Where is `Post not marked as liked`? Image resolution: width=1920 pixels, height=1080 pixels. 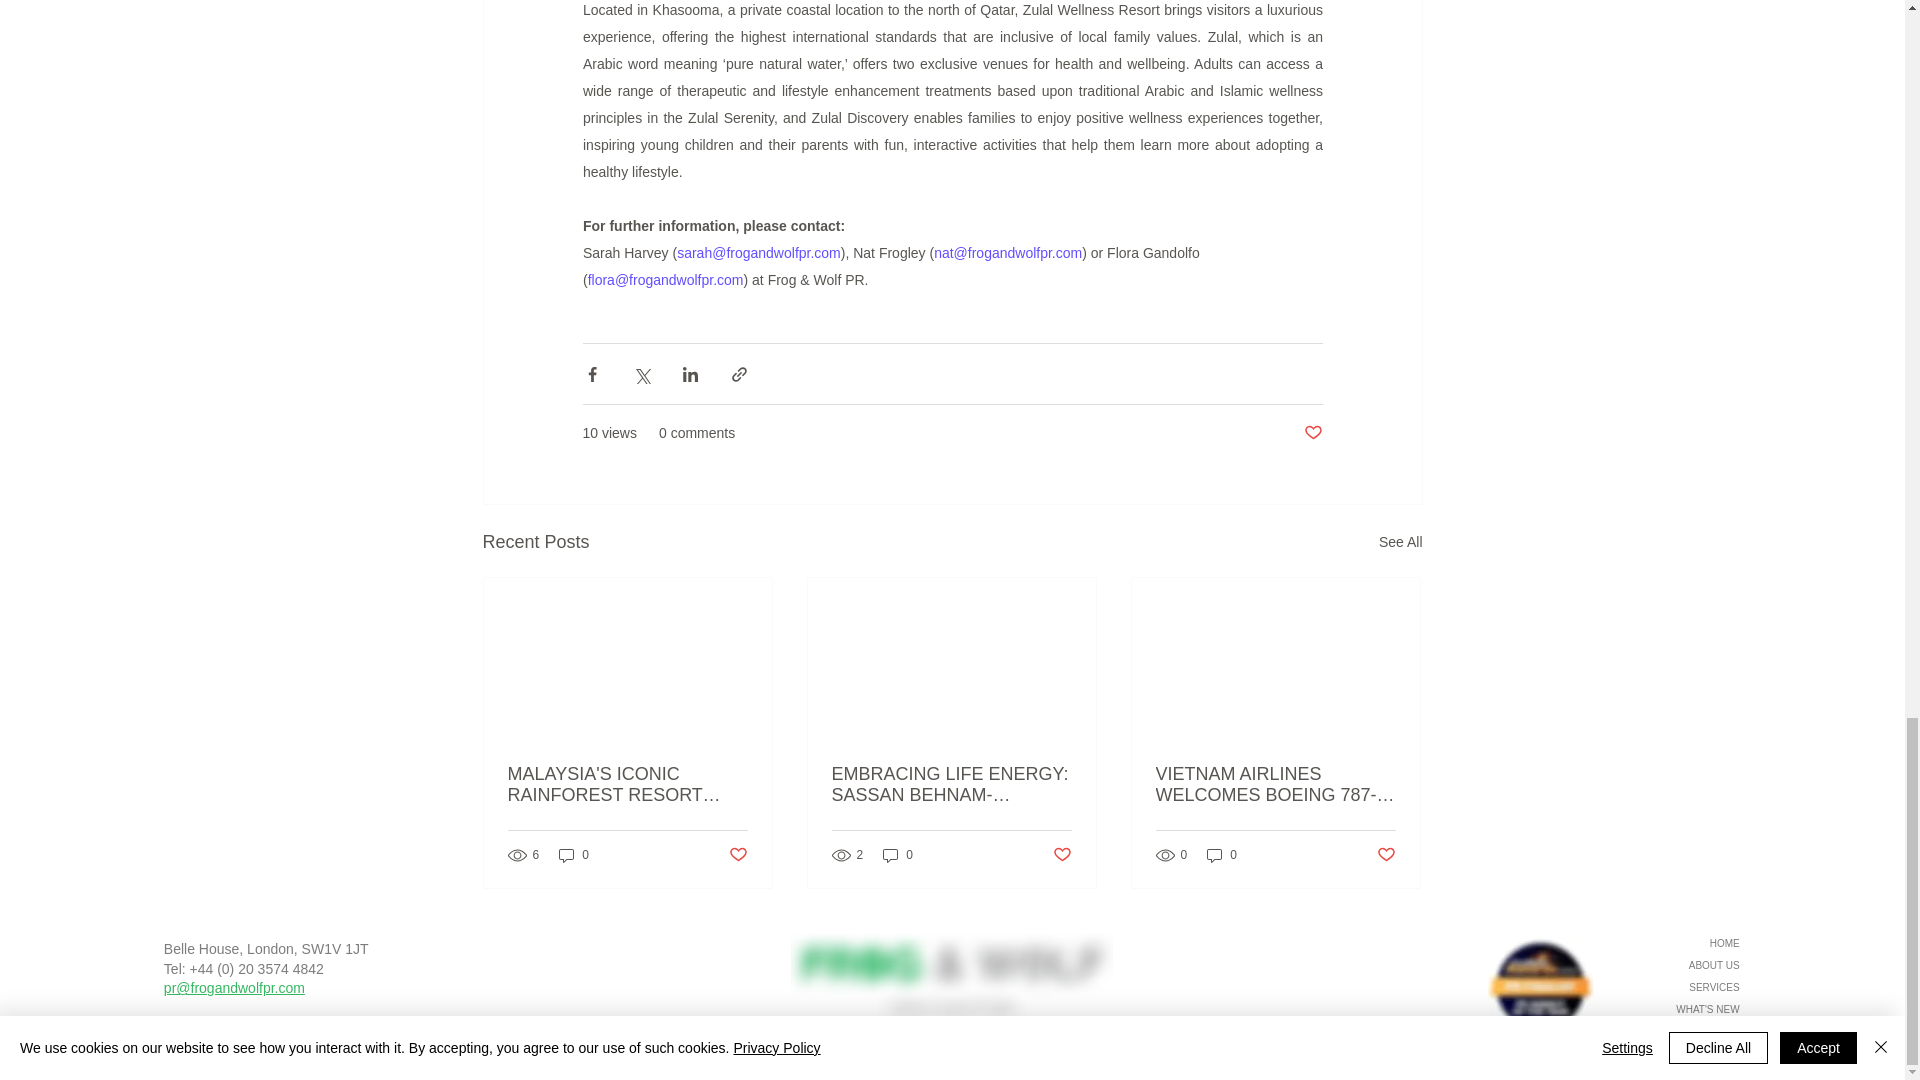
Post not marked as liked is located at coordinates (1312, 433).